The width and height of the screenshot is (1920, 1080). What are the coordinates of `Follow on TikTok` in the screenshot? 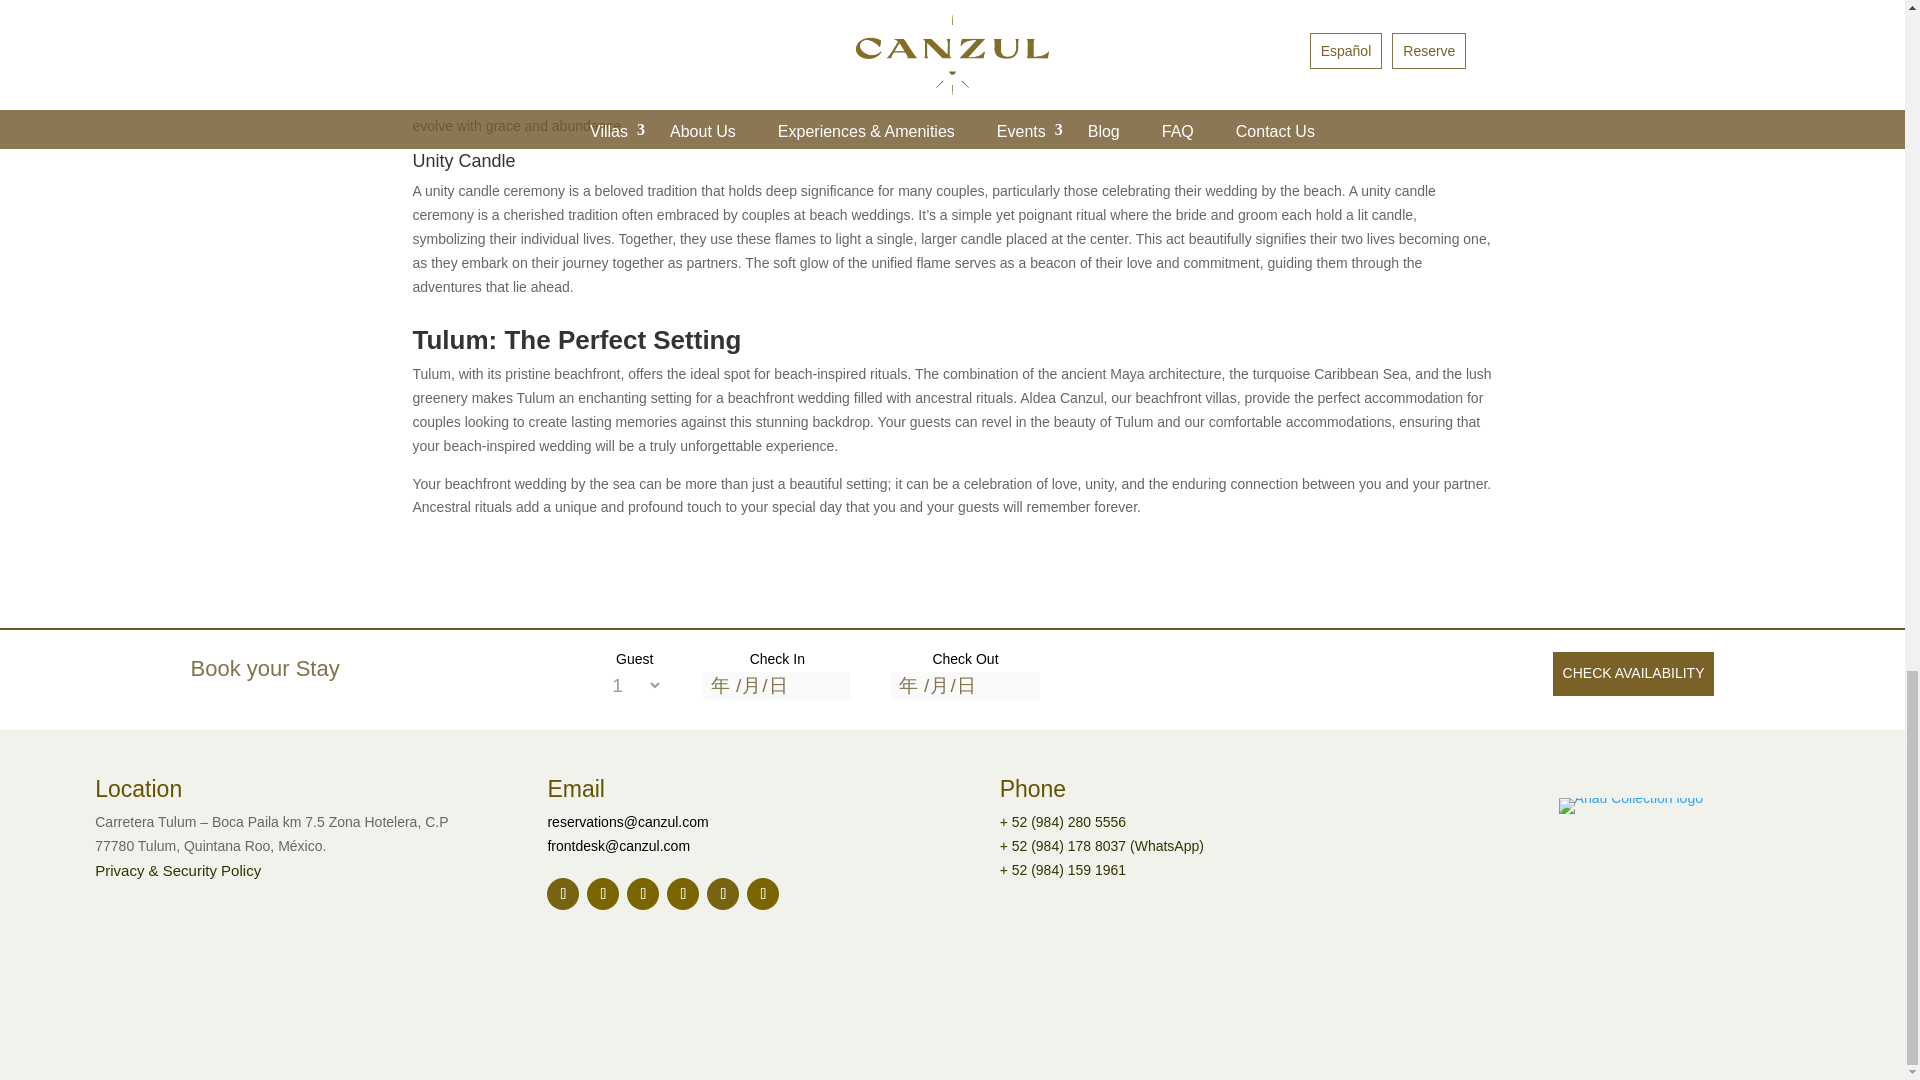 It's located at (722, 894).